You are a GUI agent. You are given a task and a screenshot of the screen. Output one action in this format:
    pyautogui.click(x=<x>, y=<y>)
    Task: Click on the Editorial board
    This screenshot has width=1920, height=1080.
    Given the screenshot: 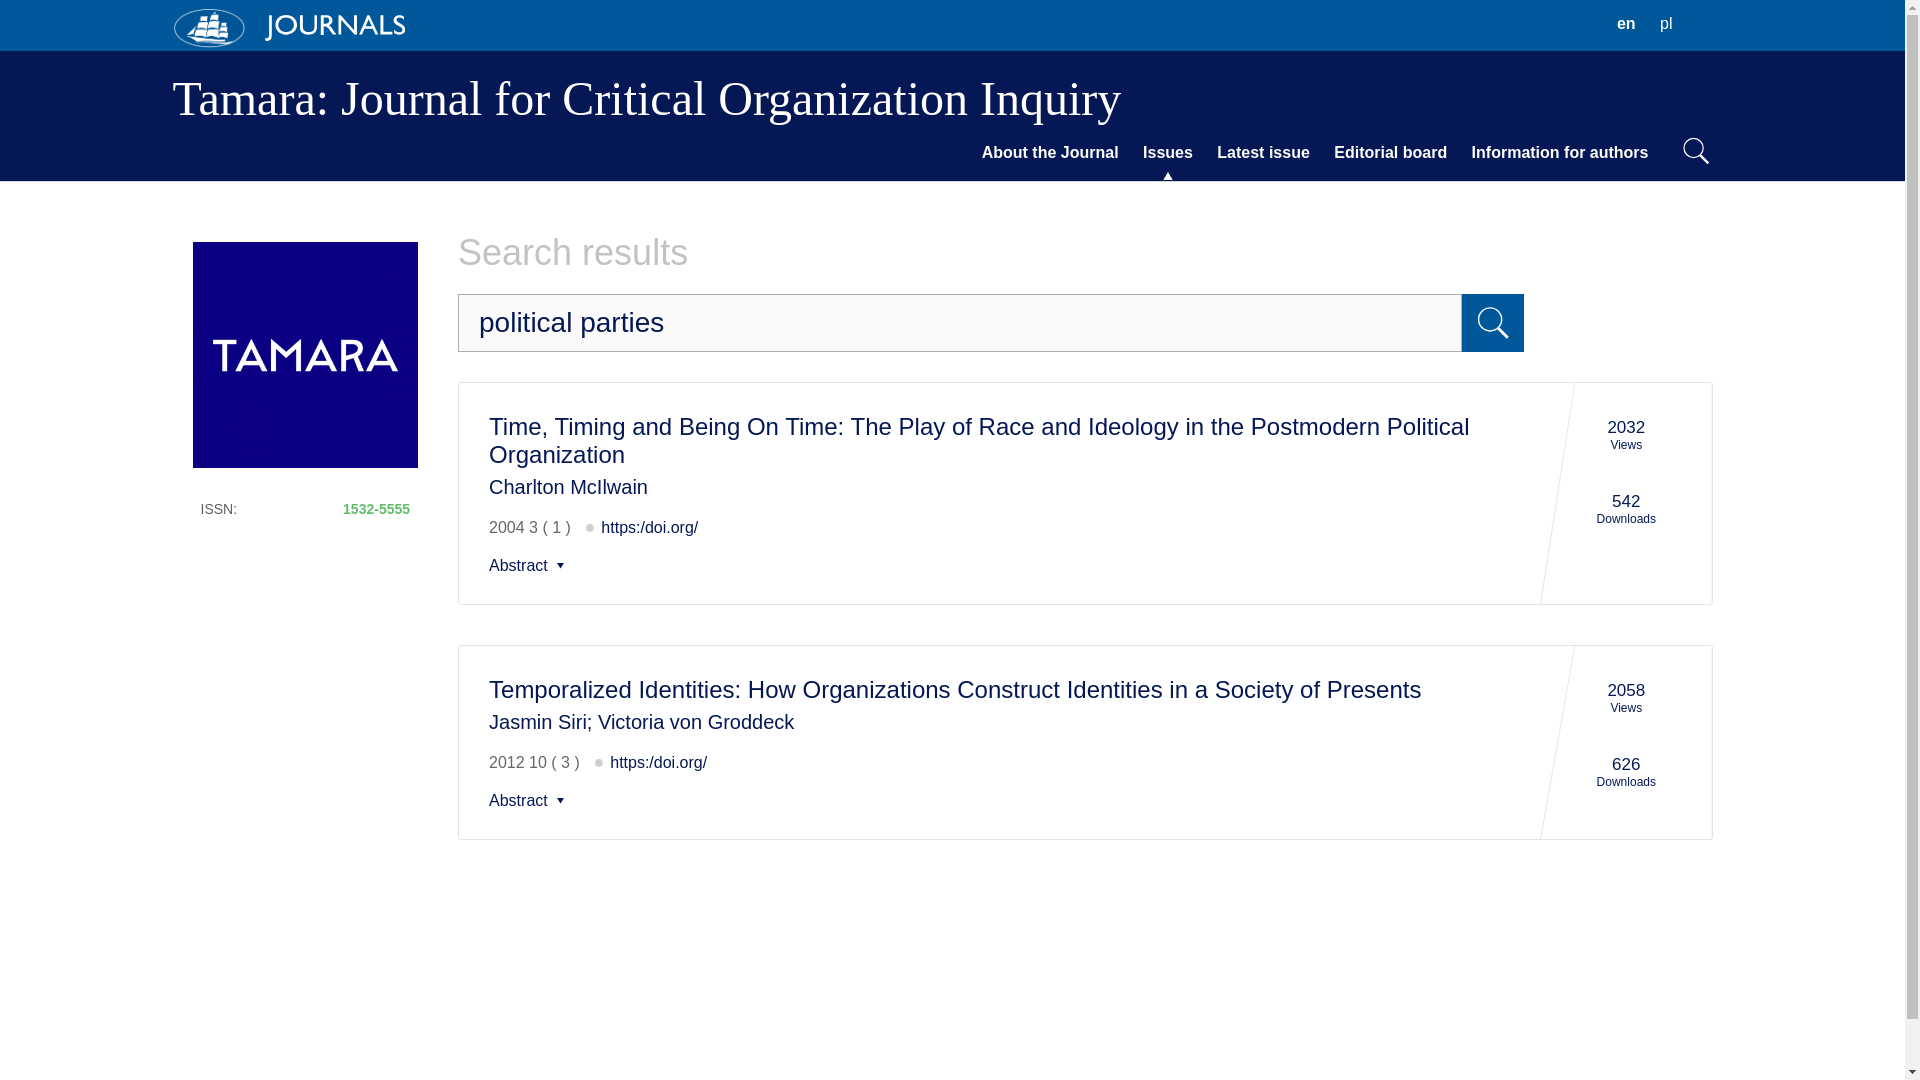 What is the action you would take?
    pyautogui.click(x=1626, y=24)
    